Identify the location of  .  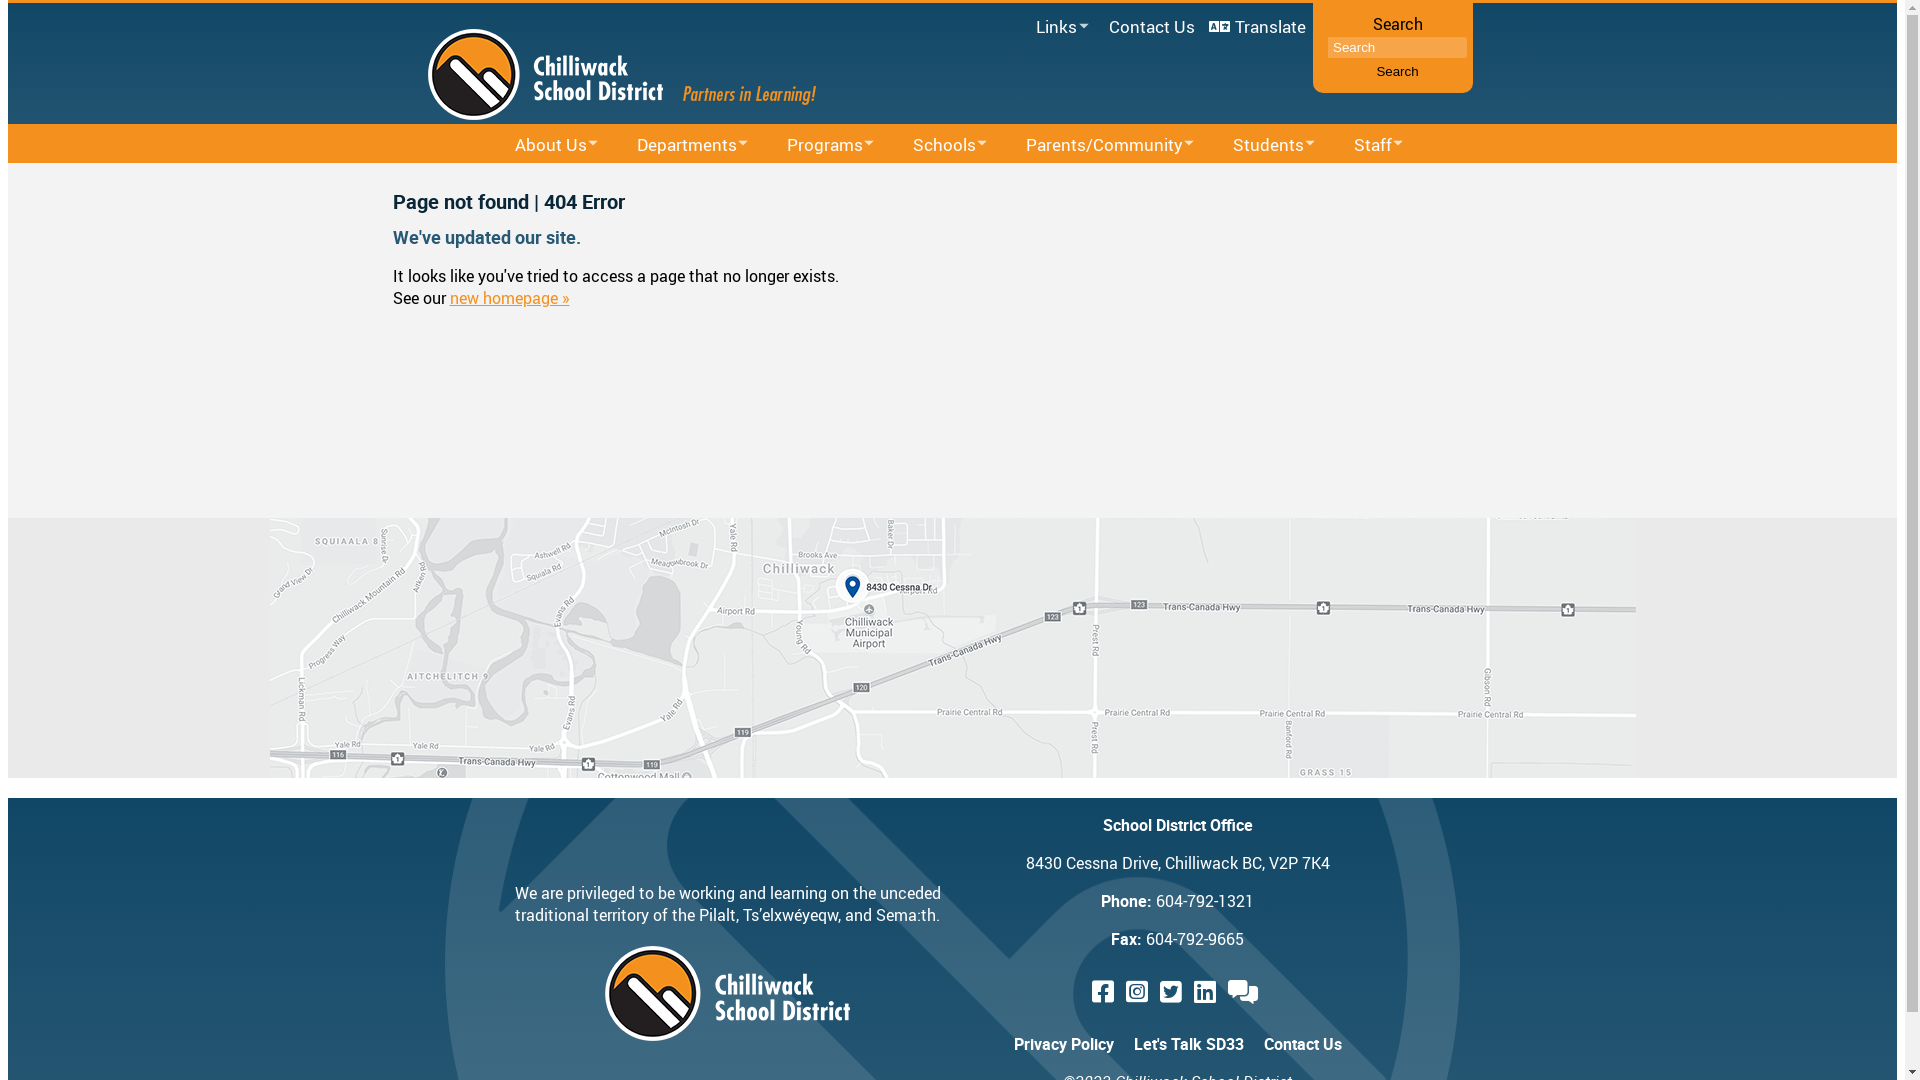
(1174, 992).